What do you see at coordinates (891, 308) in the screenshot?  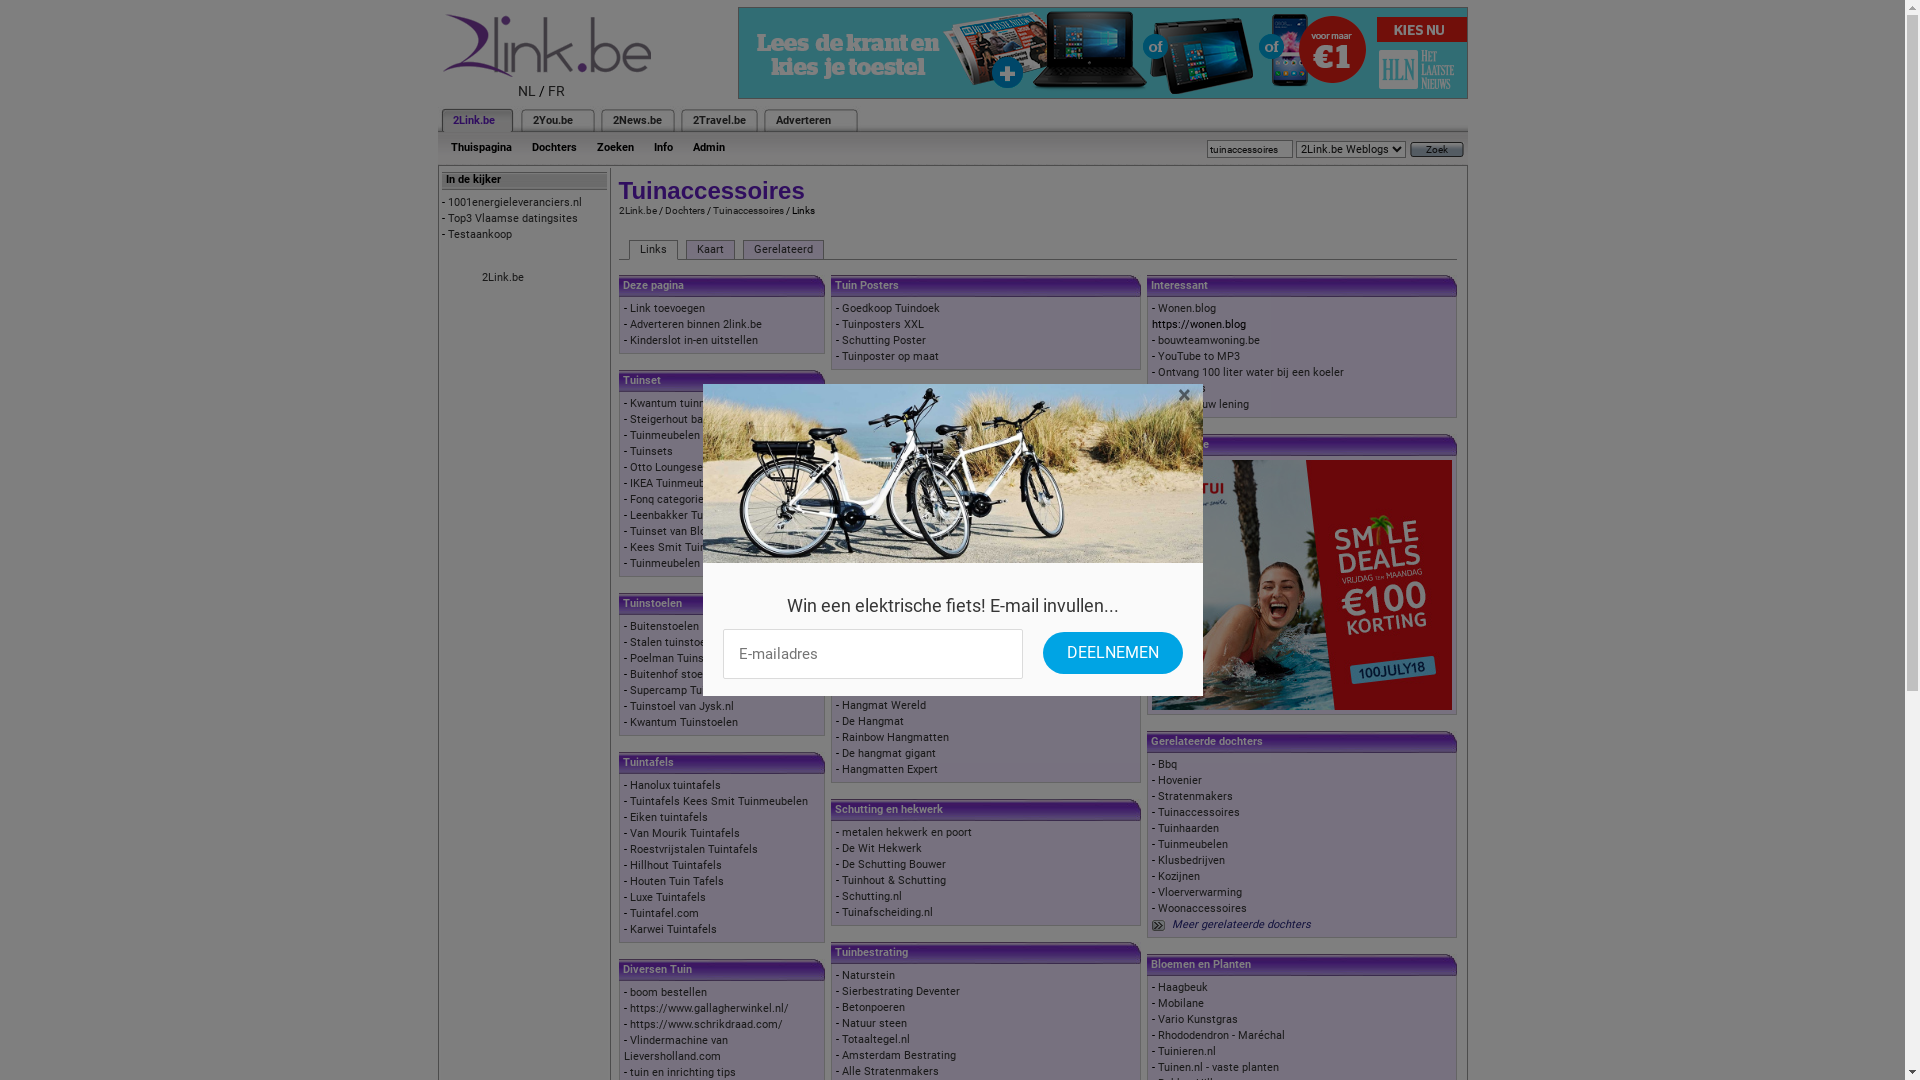 I see `Goedkoop Tuindoek` at bounding box center [891, 308].